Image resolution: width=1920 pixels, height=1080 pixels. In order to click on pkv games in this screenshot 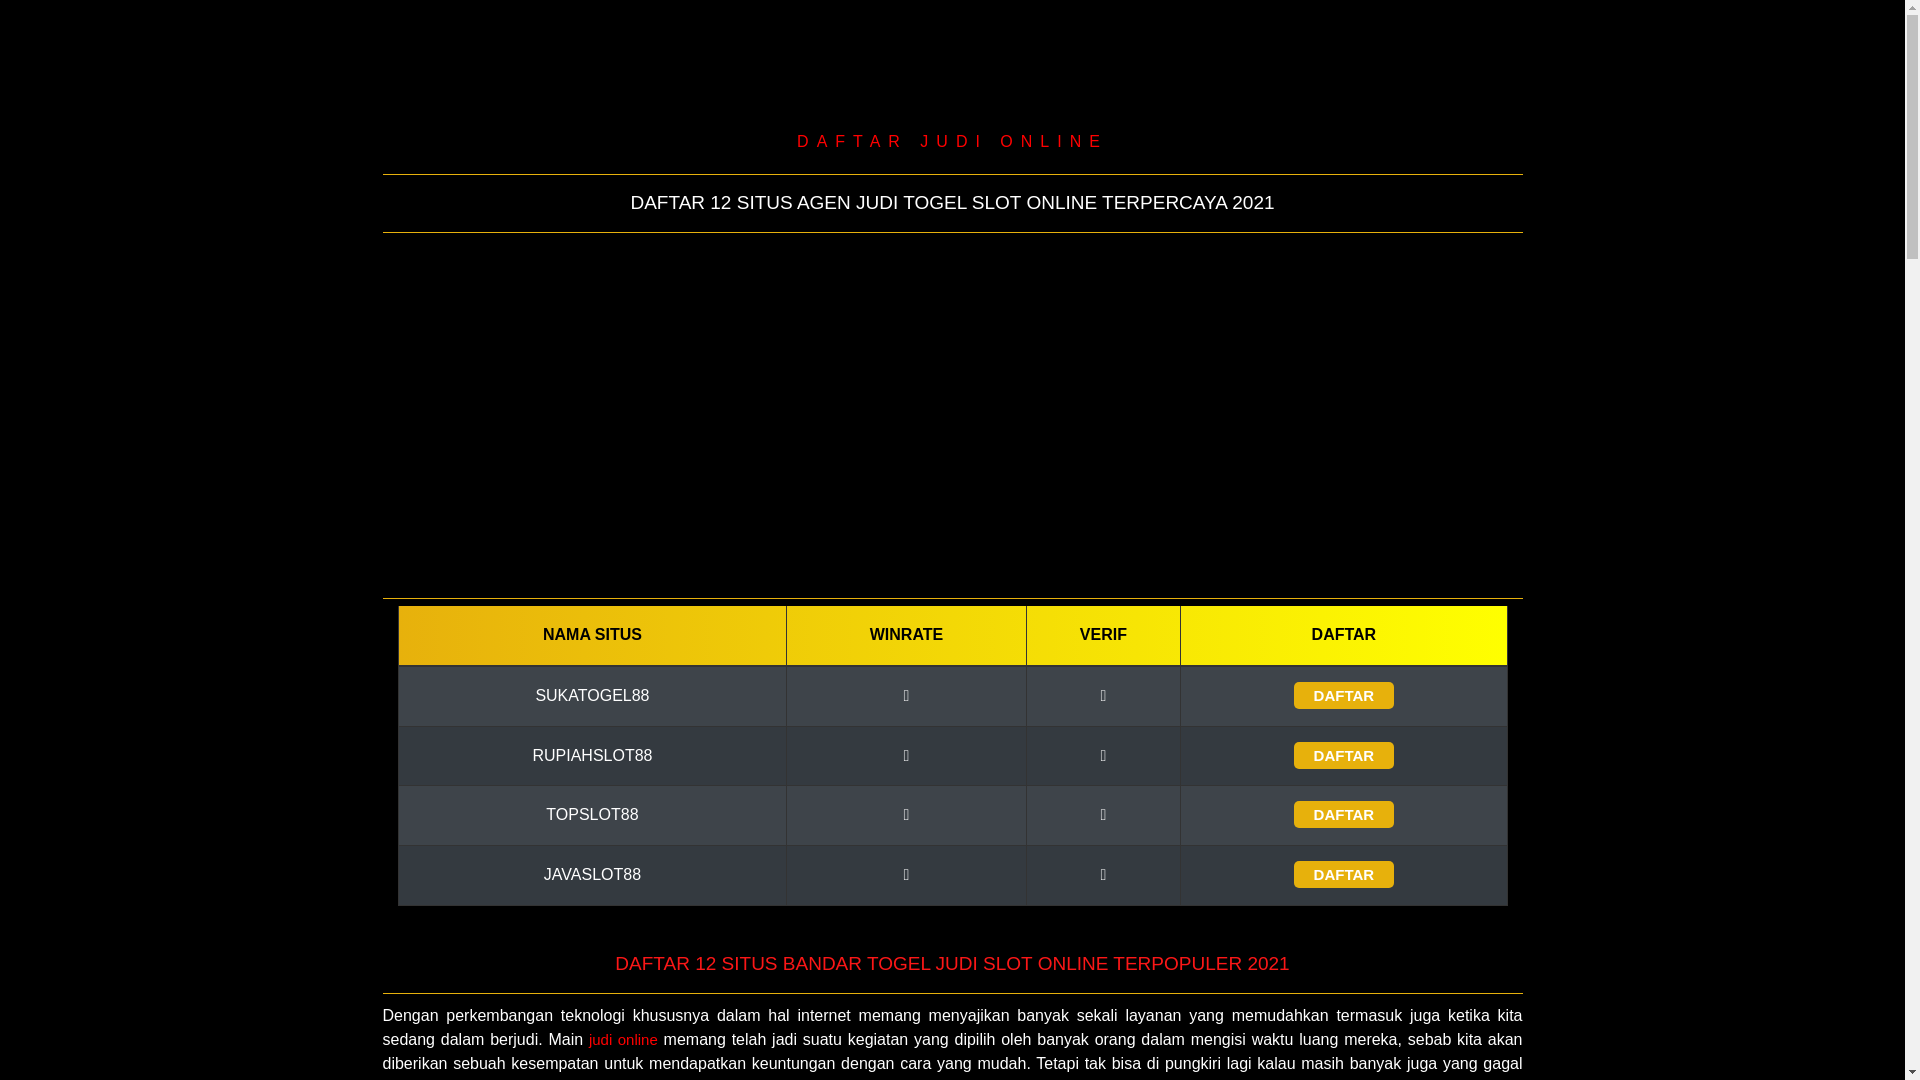, I will do `click(1238, 474)`.